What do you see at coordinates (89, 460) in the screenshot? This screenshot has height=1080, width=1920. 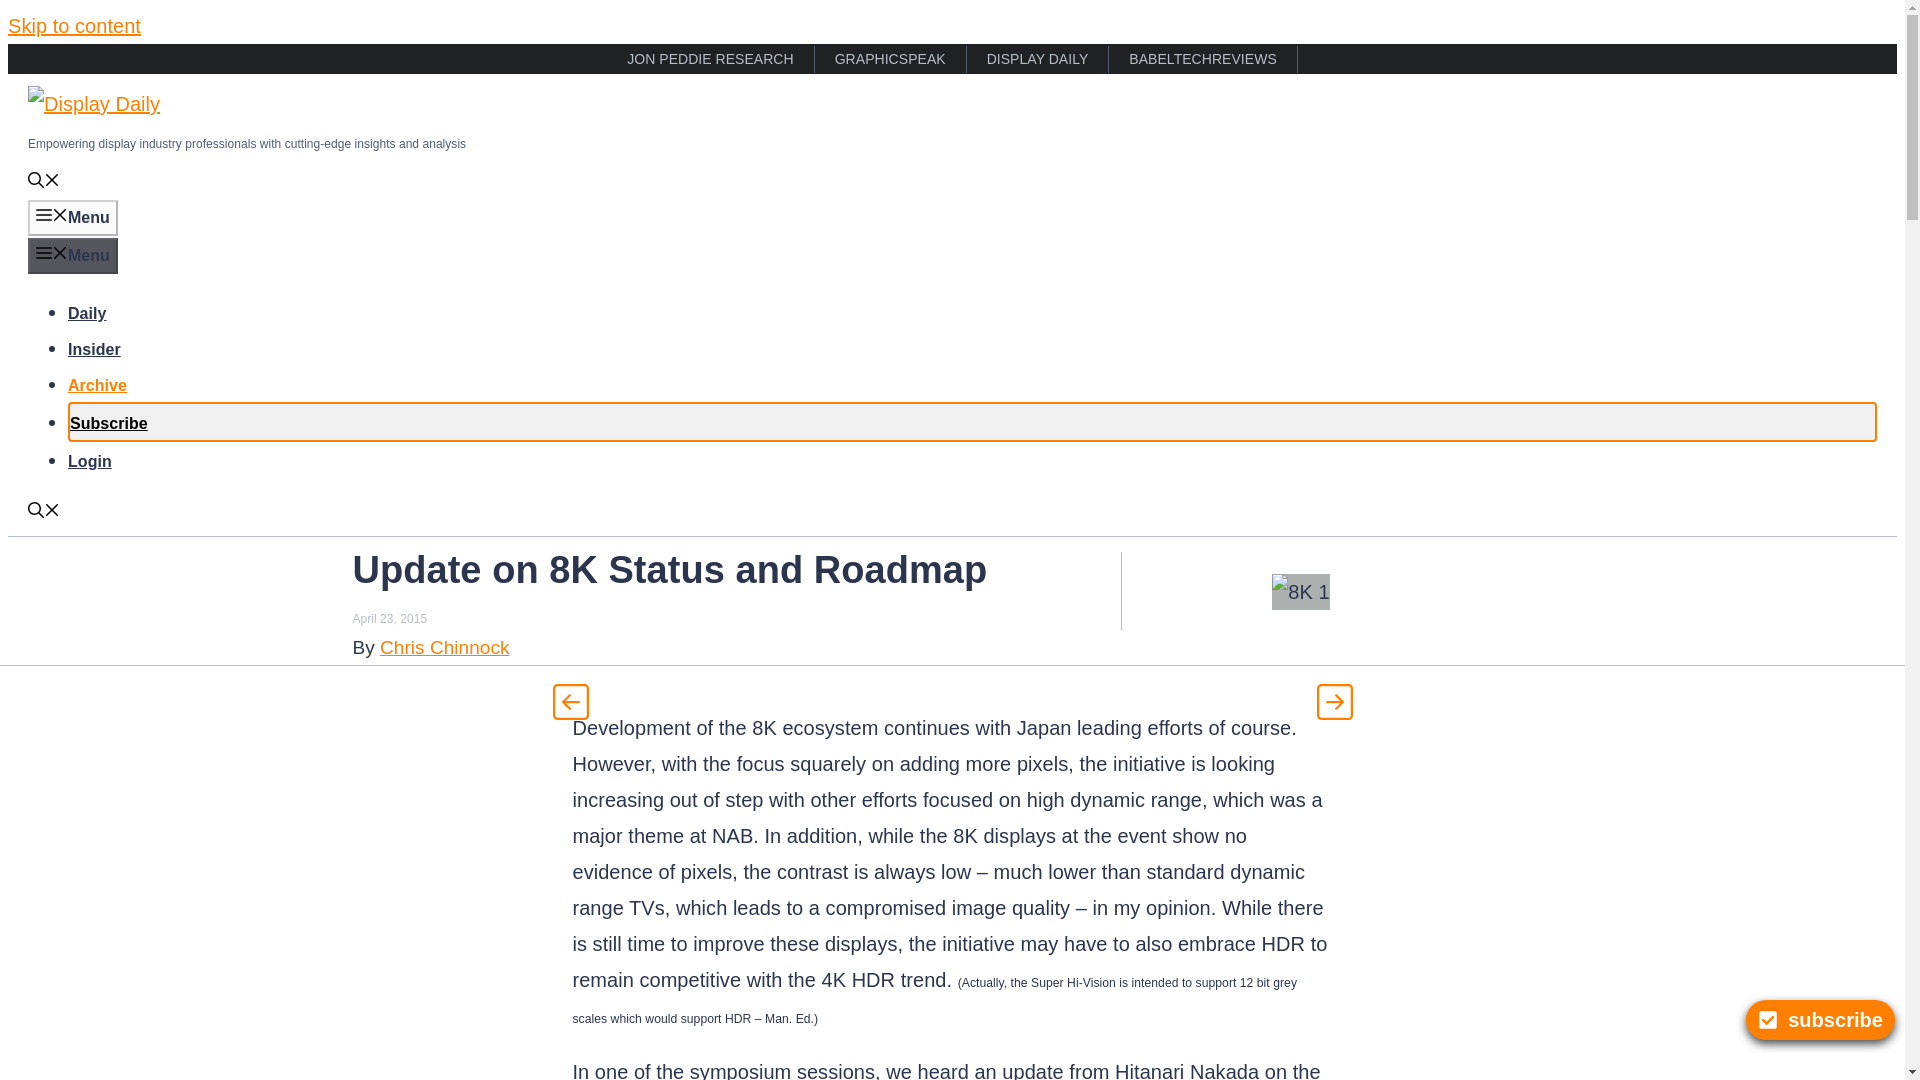 I see `Login` at bounding box center [89, 460].